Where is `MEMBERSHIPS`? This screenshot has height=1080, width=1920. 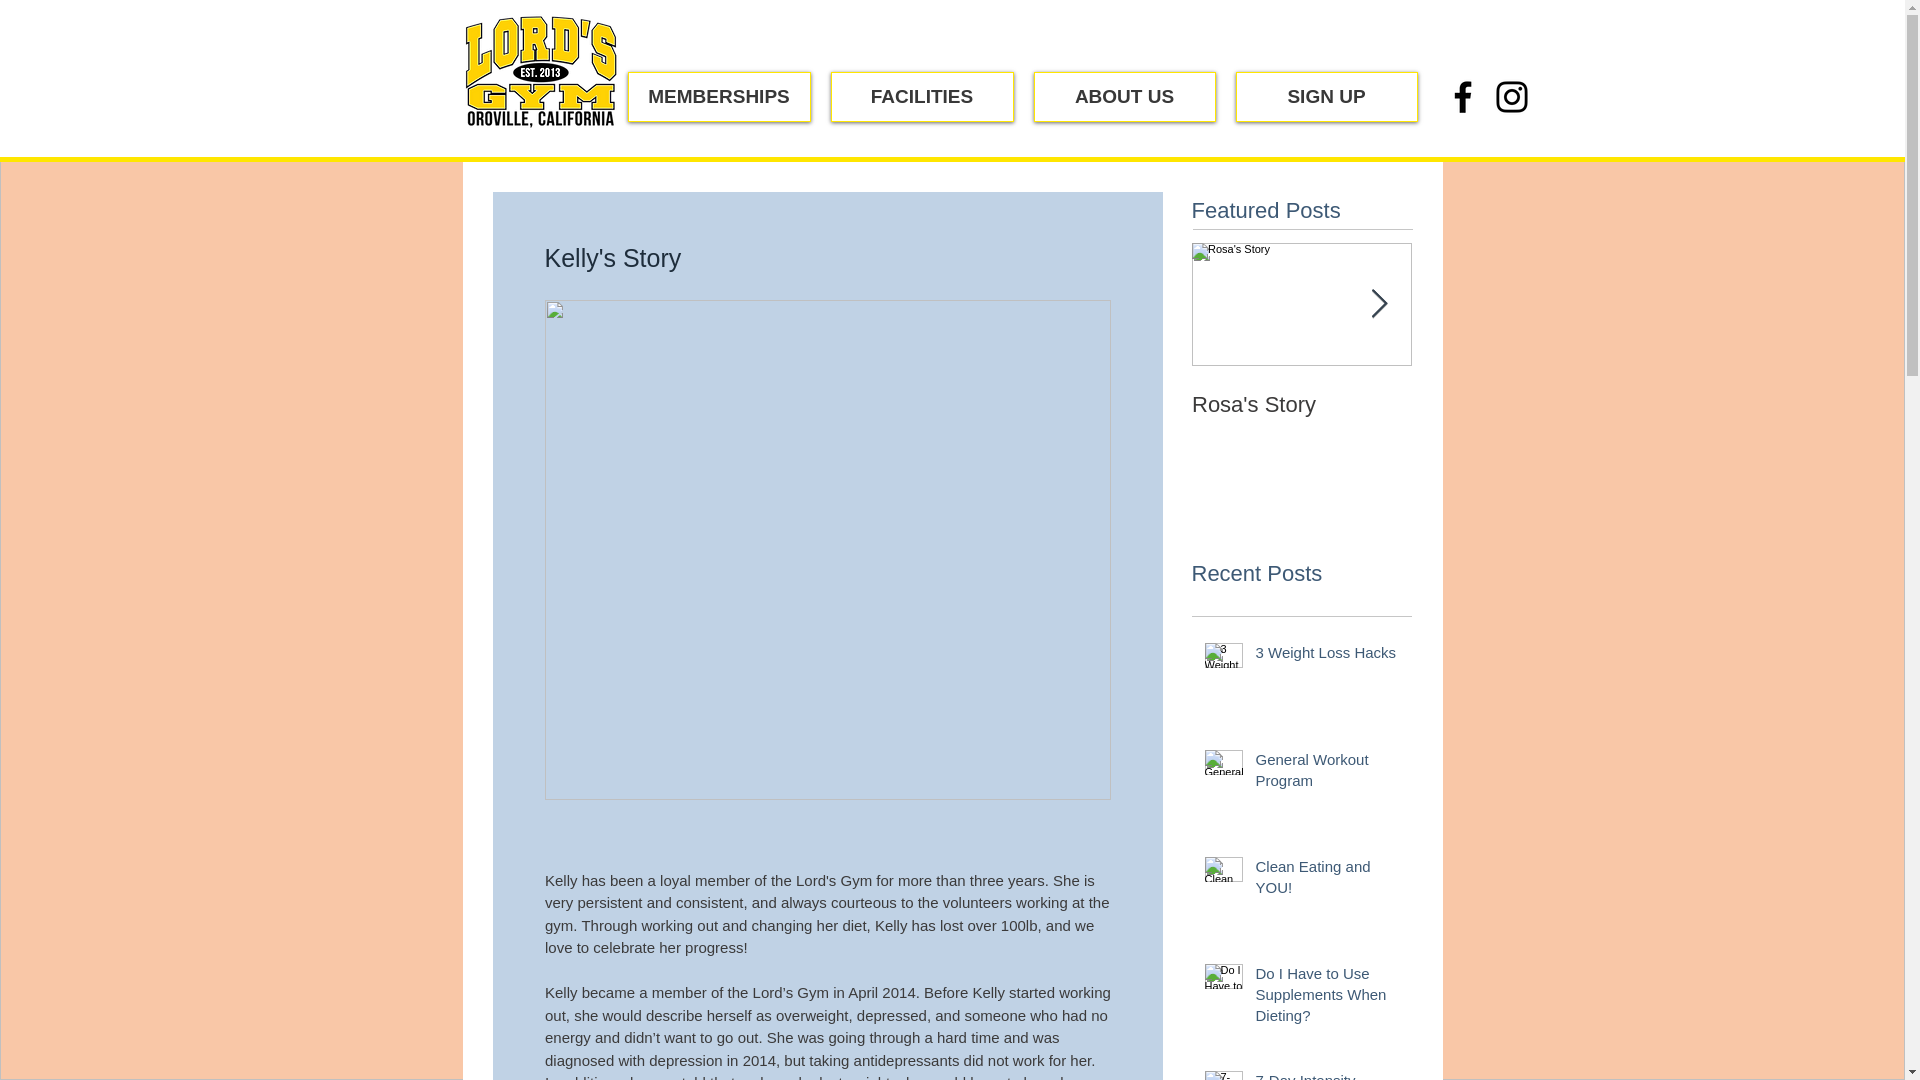
MEMBERSHIPS is located at coordinates (718, 97).